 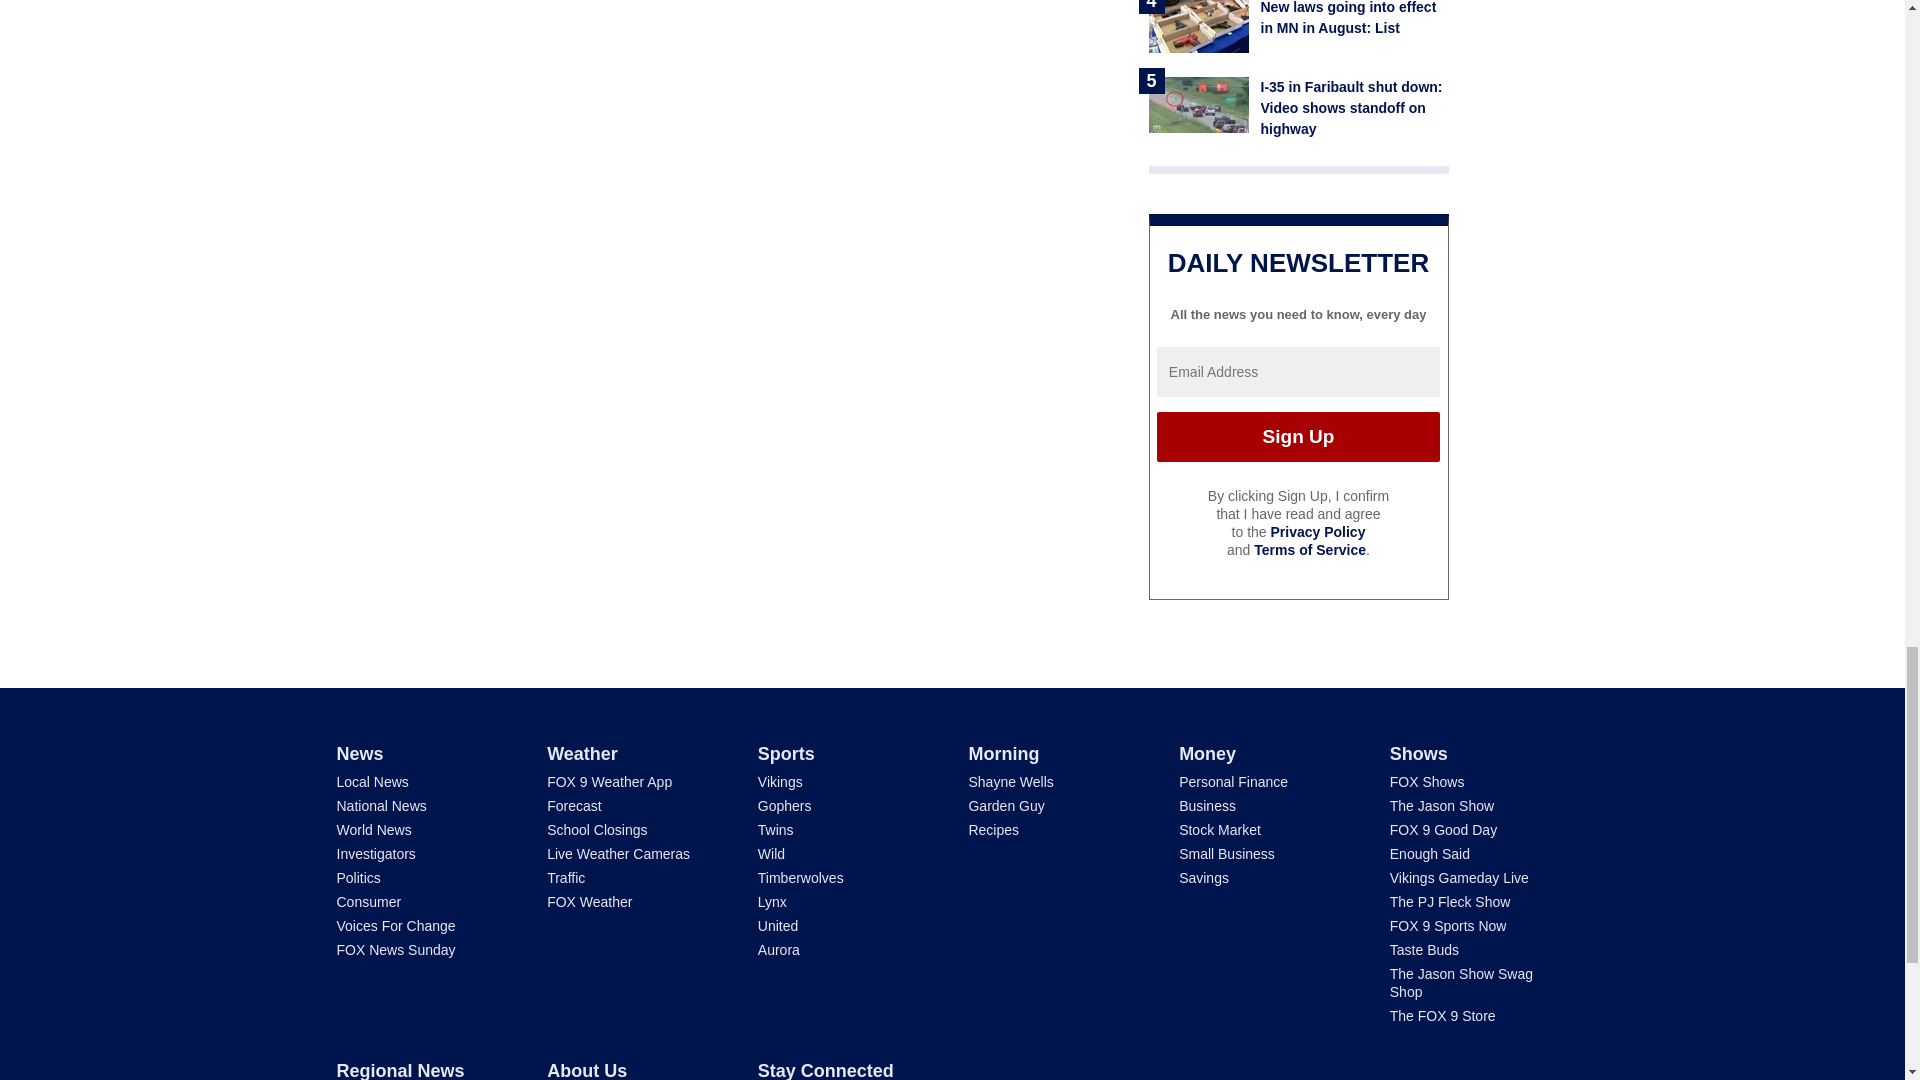 What do you see at coordinates (1298, 436) in the screenshot?
I see `Sign Up` at bounding box center [1298, 436].